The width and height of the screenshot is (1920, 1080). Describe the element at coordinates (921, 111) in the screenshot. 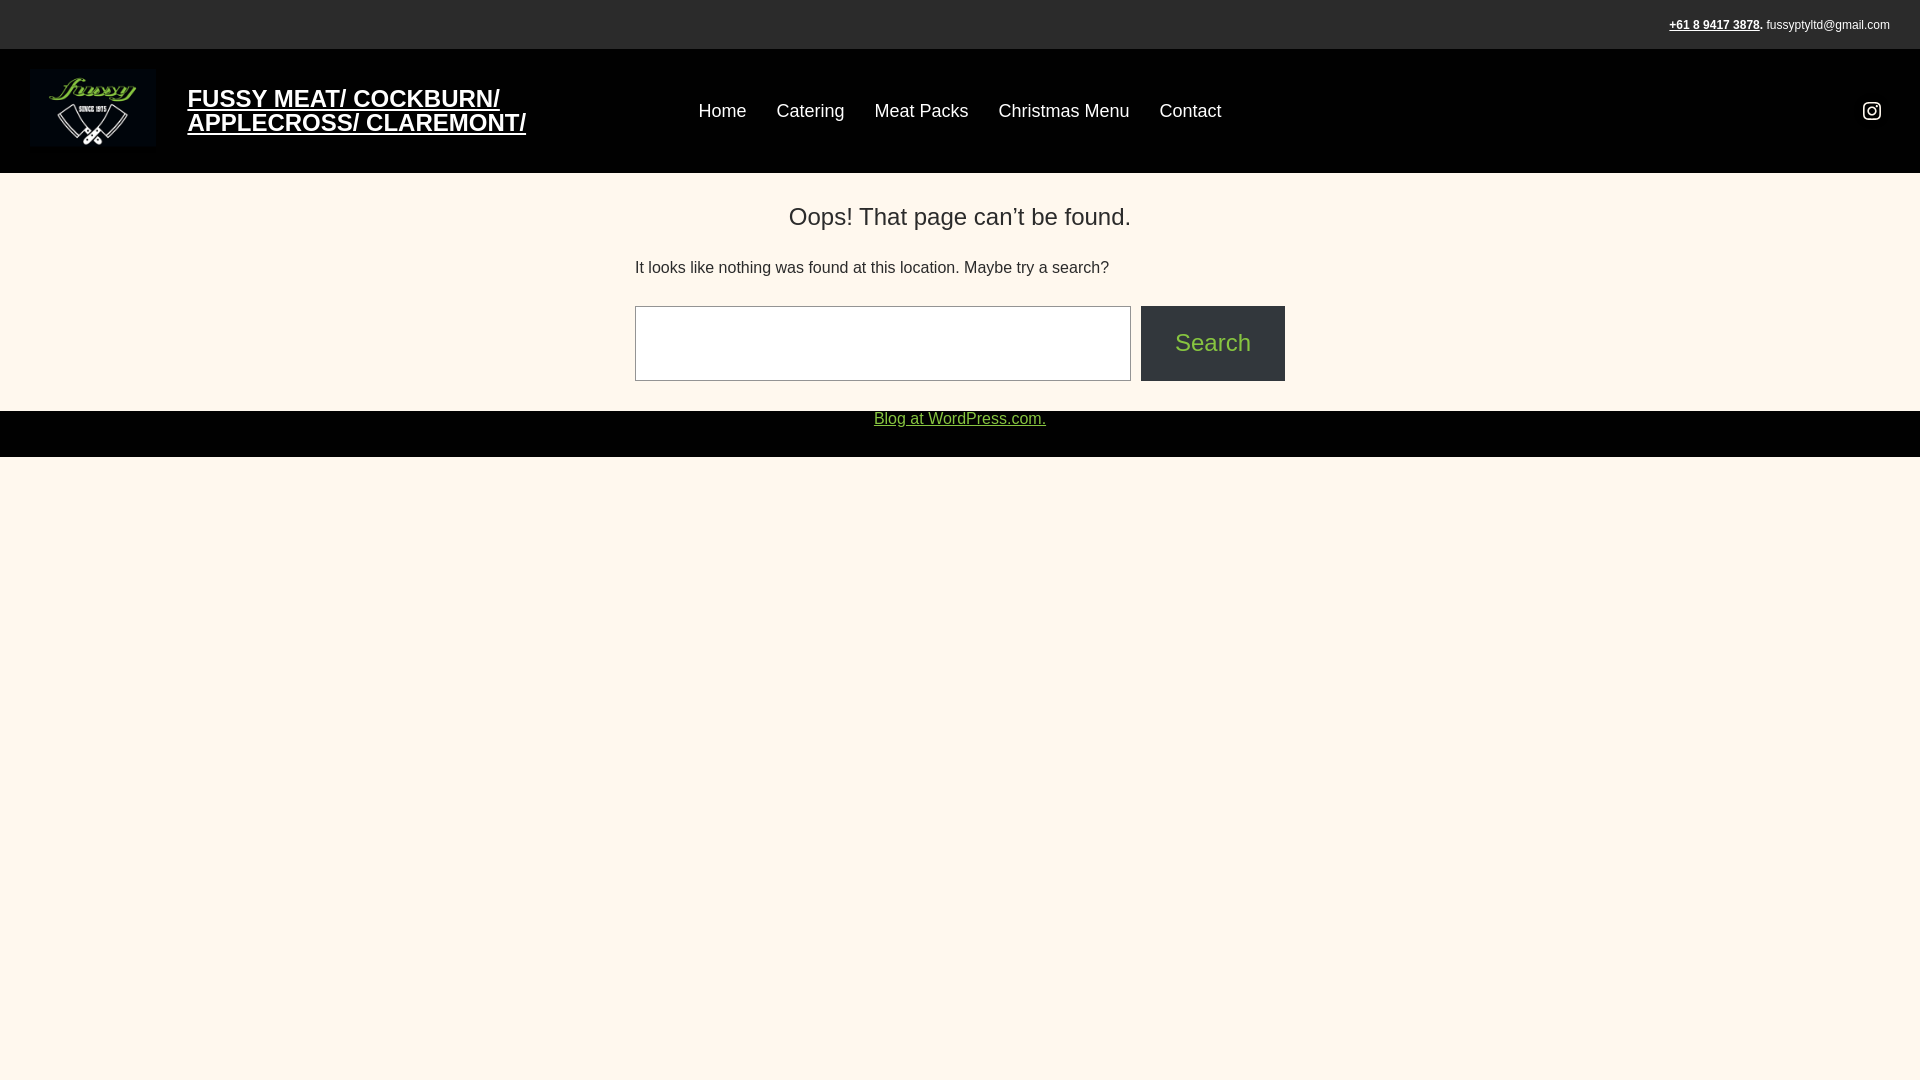

I see `Meat Packs` at that location.